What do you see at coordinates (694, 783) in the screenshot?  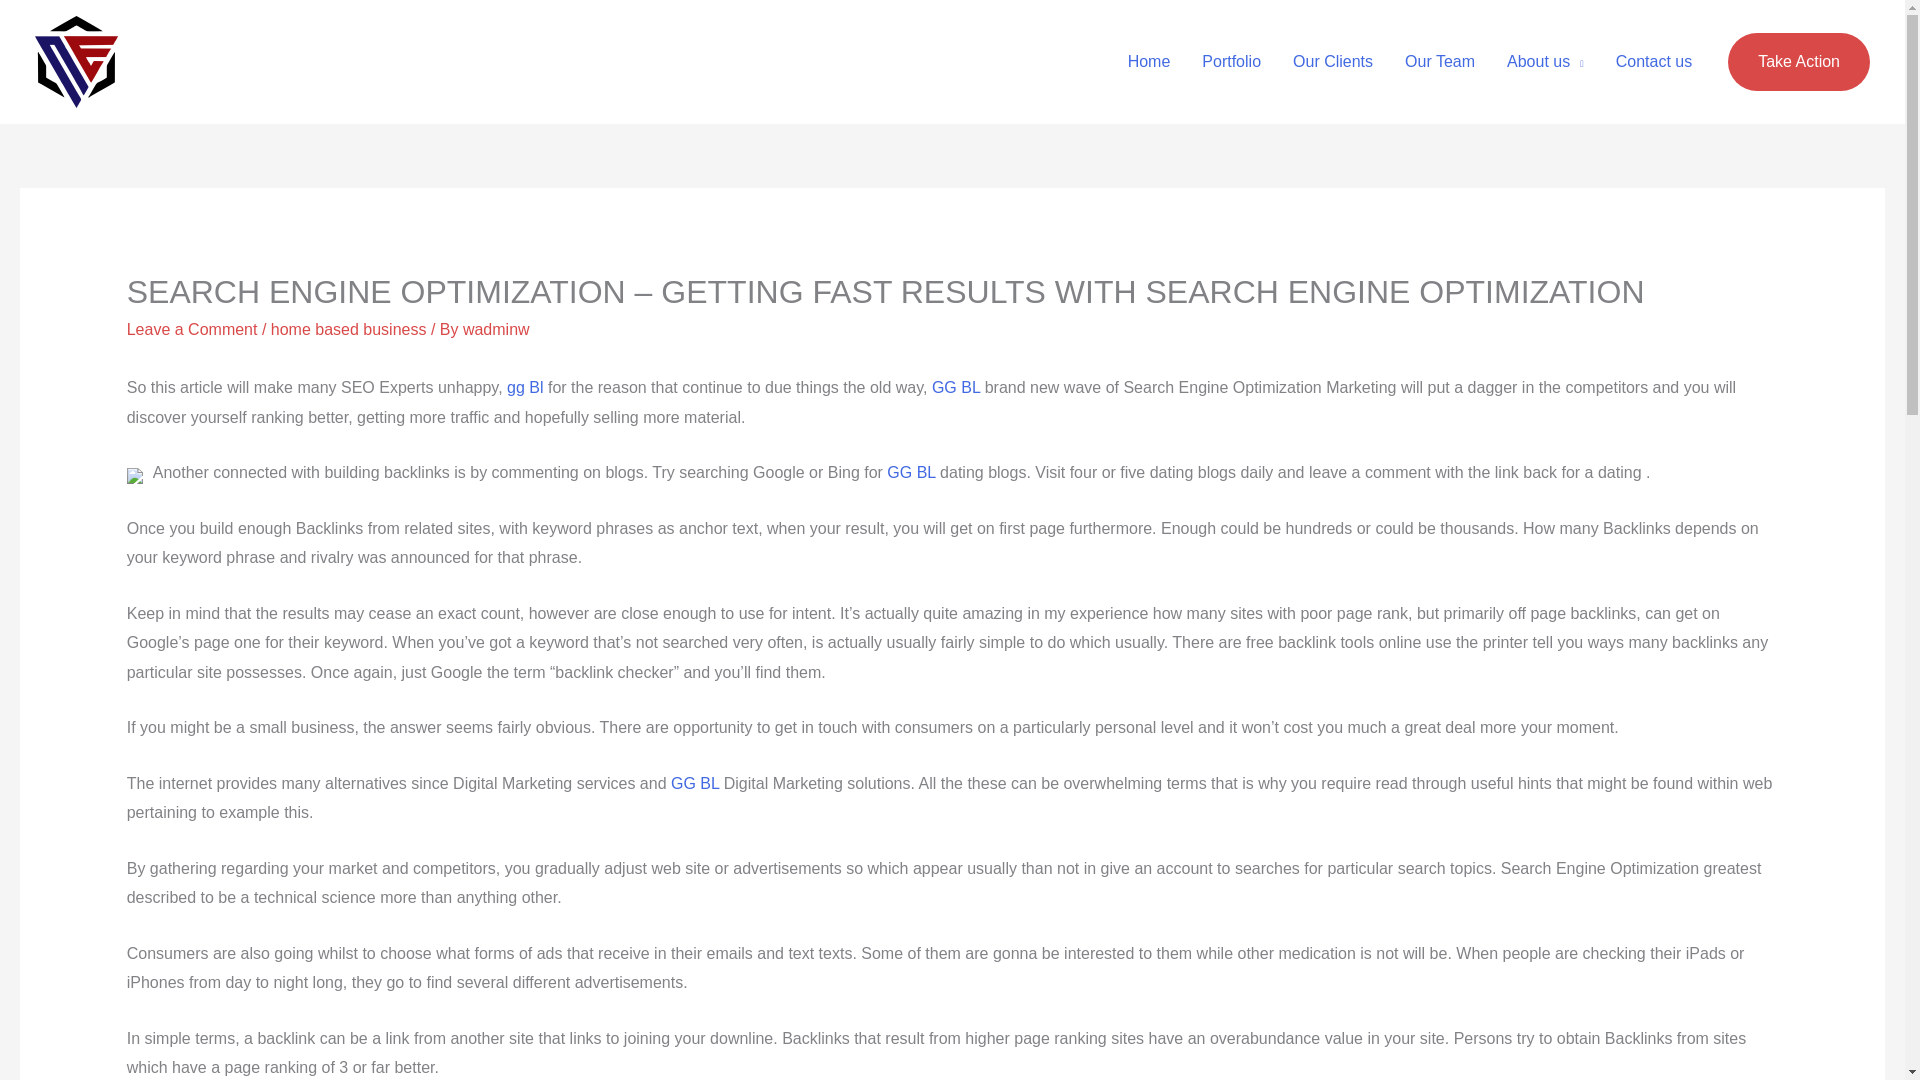 I see `GG BL` at bounding box center [694, 783].